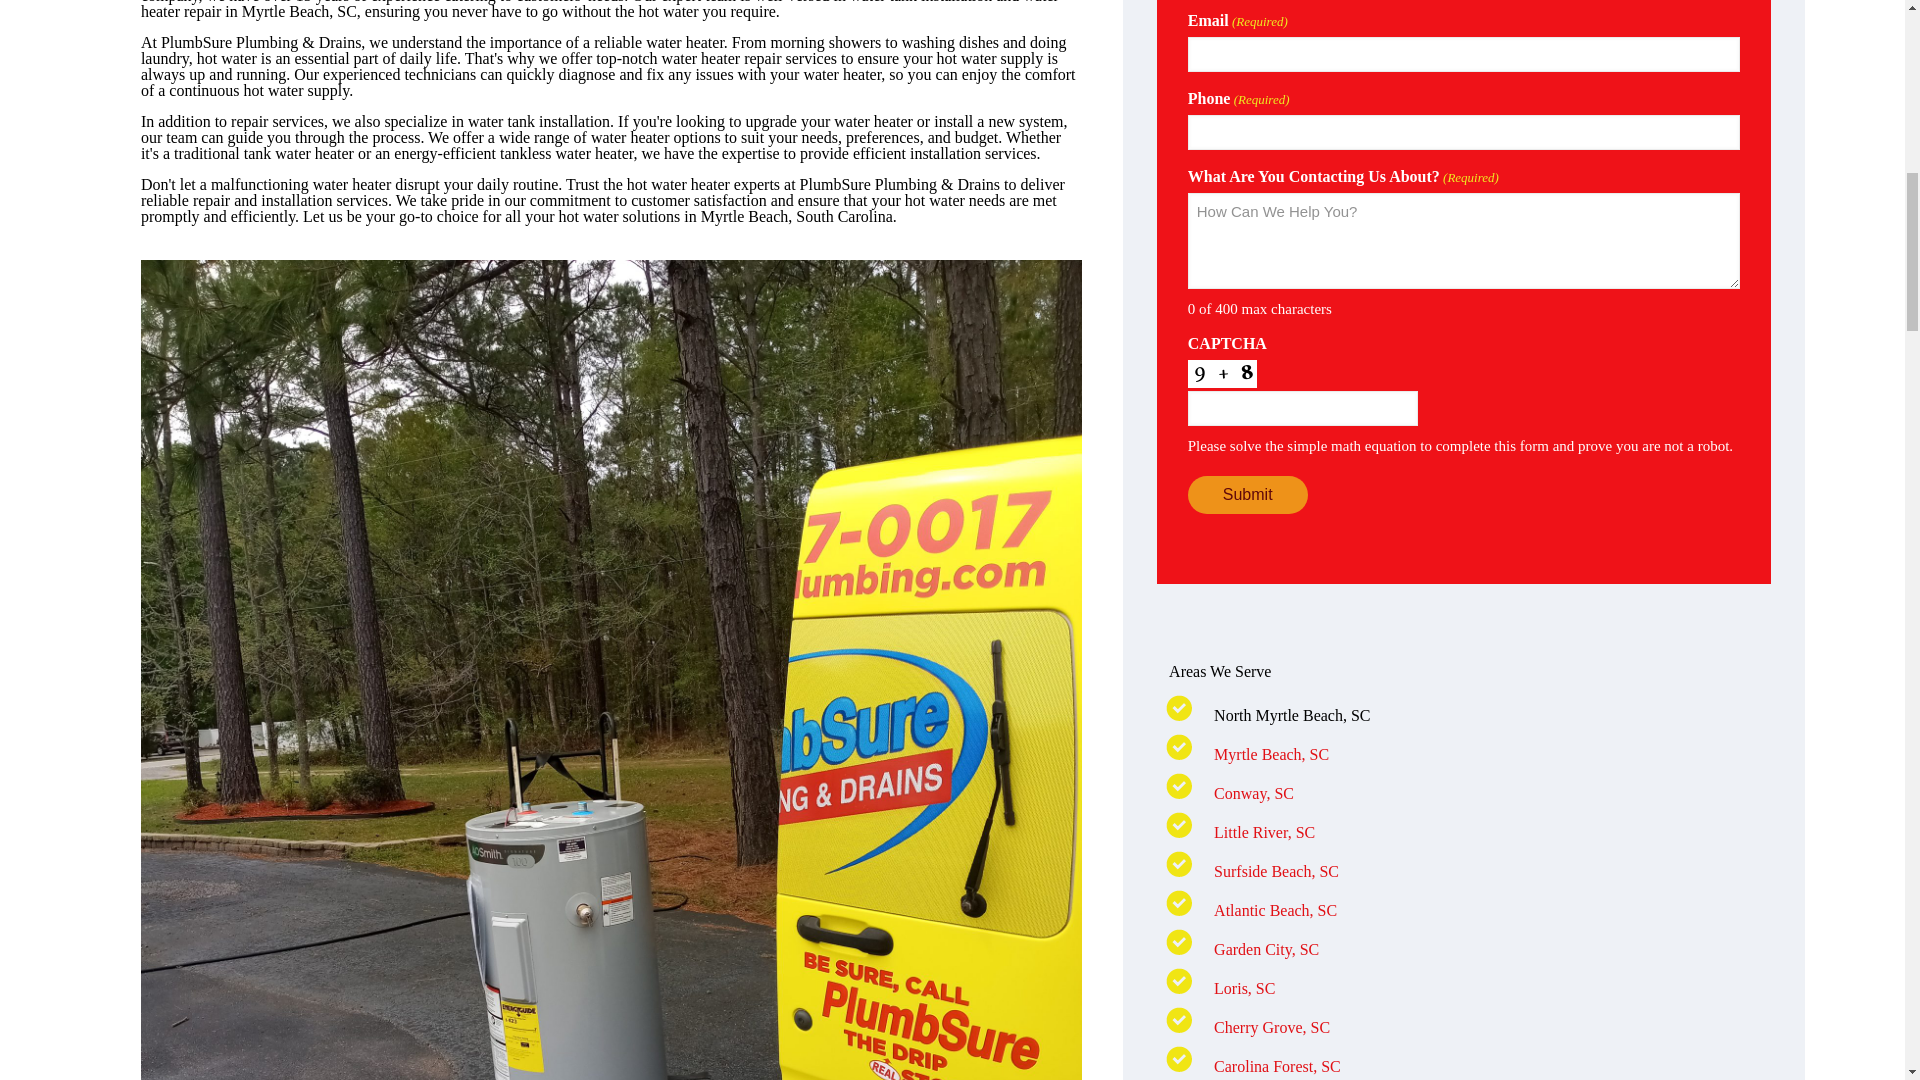  What do you see at coordinates (1254, 794) in the screenshot?
I see `Conway, SC` at bounding box center [1254, 794].